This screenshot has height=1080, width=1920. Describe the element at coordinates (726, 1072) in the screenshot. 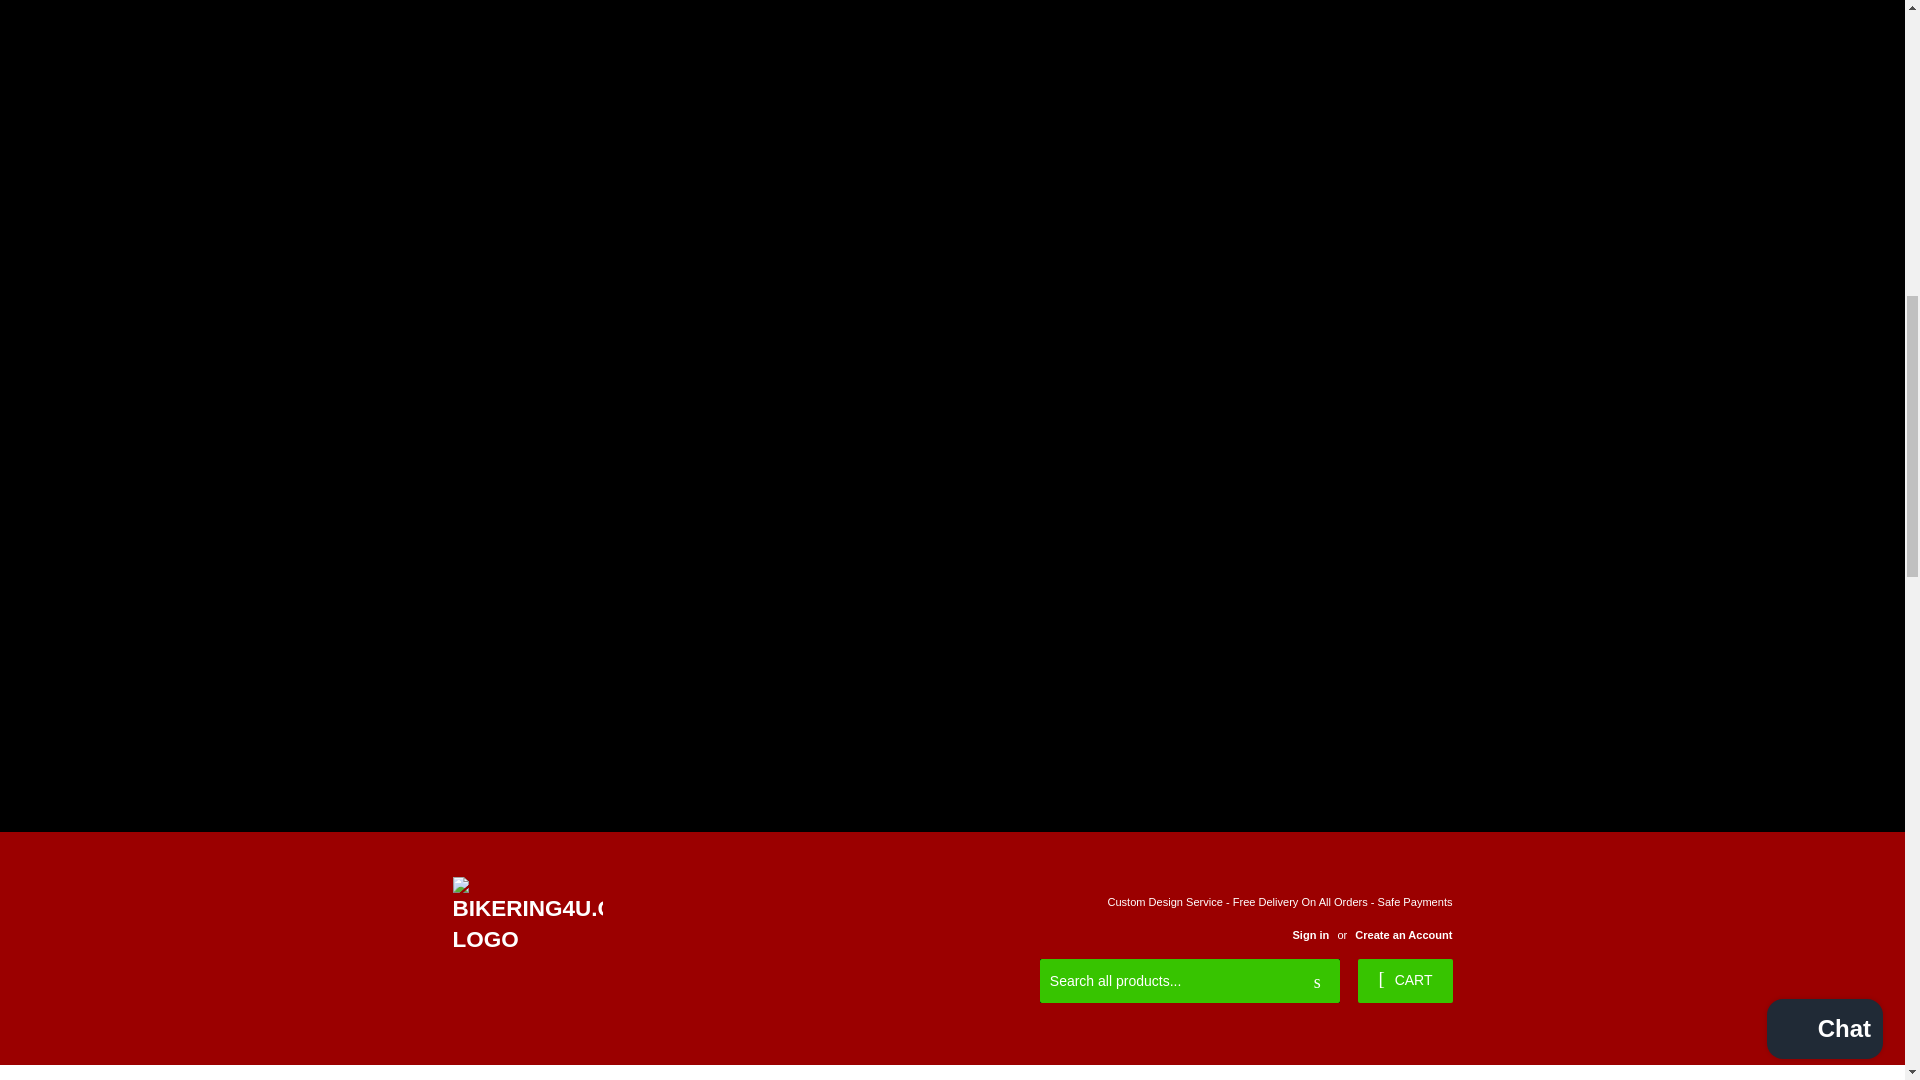

I see `TRACK YOUR ORDER` at that location.